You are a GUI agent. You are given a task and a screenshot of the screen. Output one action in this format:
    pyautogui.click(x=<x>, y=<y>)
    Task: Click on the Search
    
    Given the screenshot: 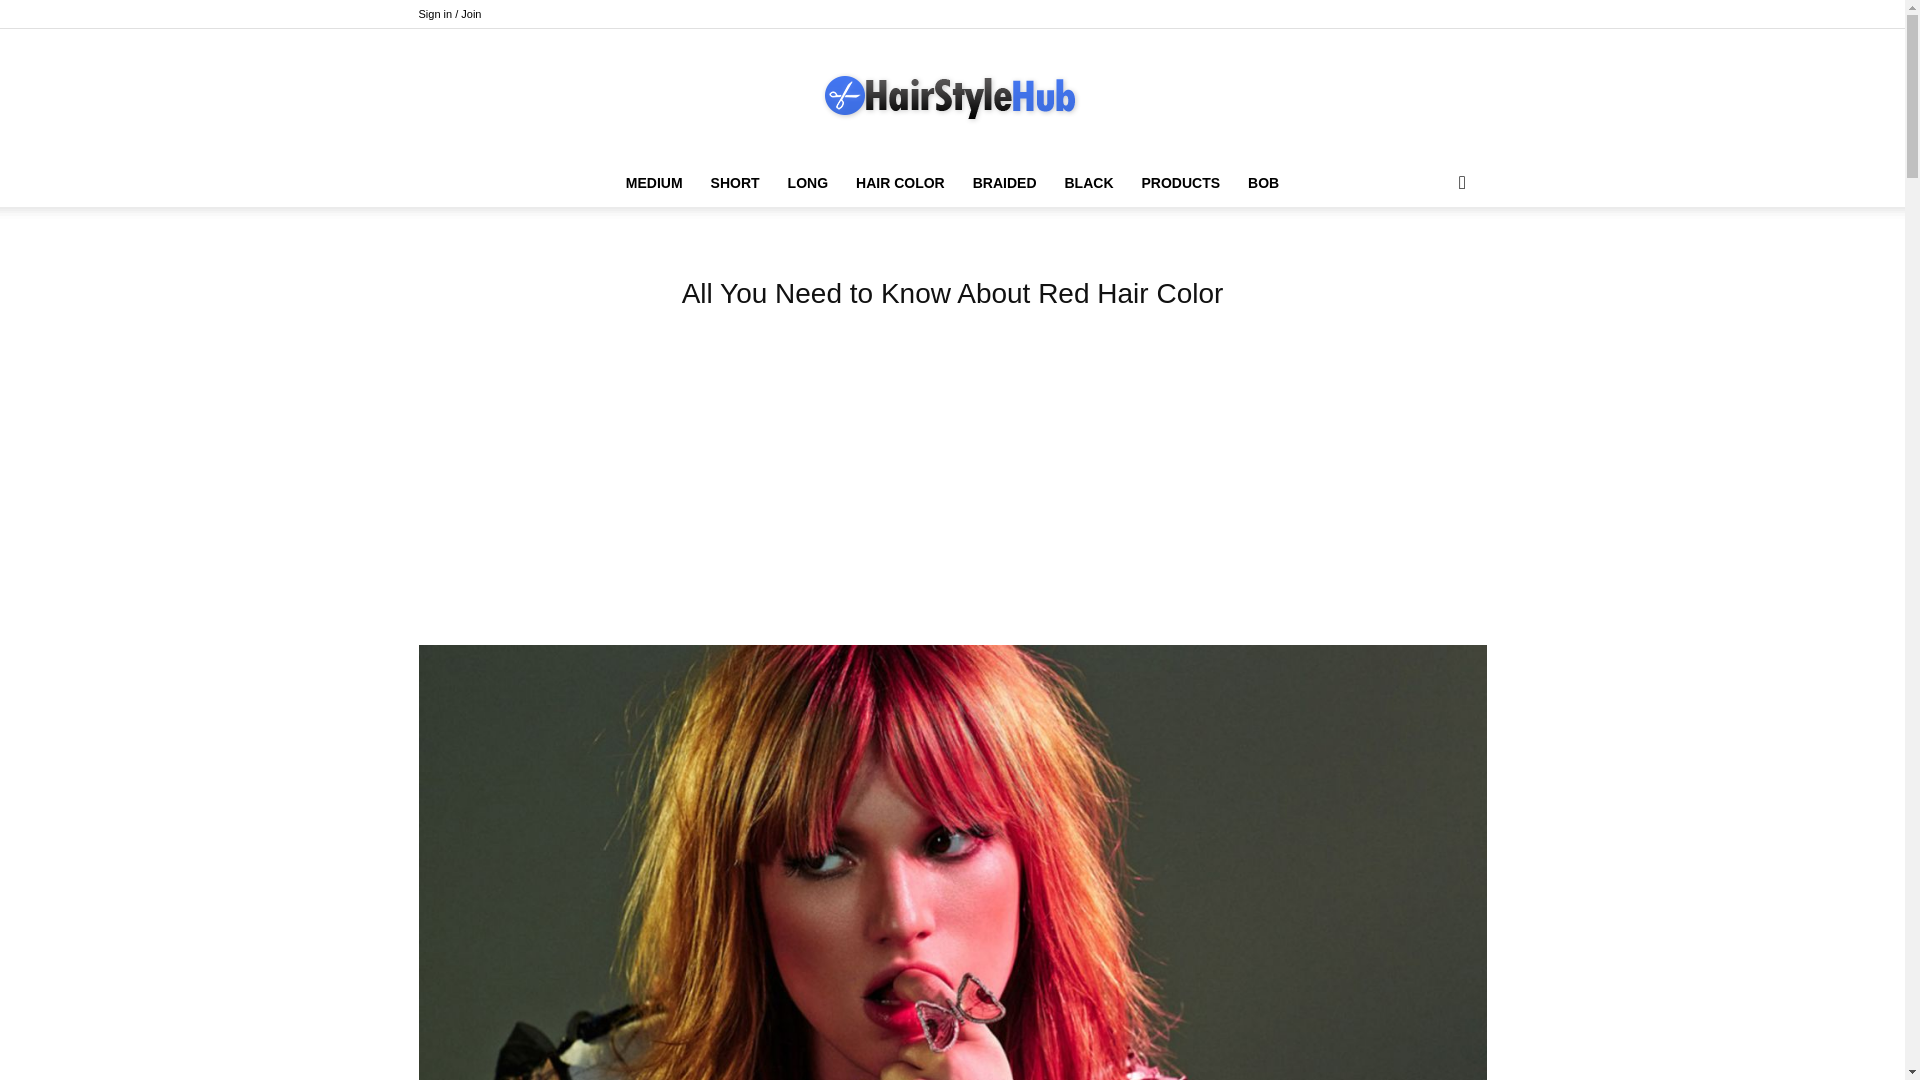 What is the action you would take?
    pyautogui.click(x=1430, y=262)
    